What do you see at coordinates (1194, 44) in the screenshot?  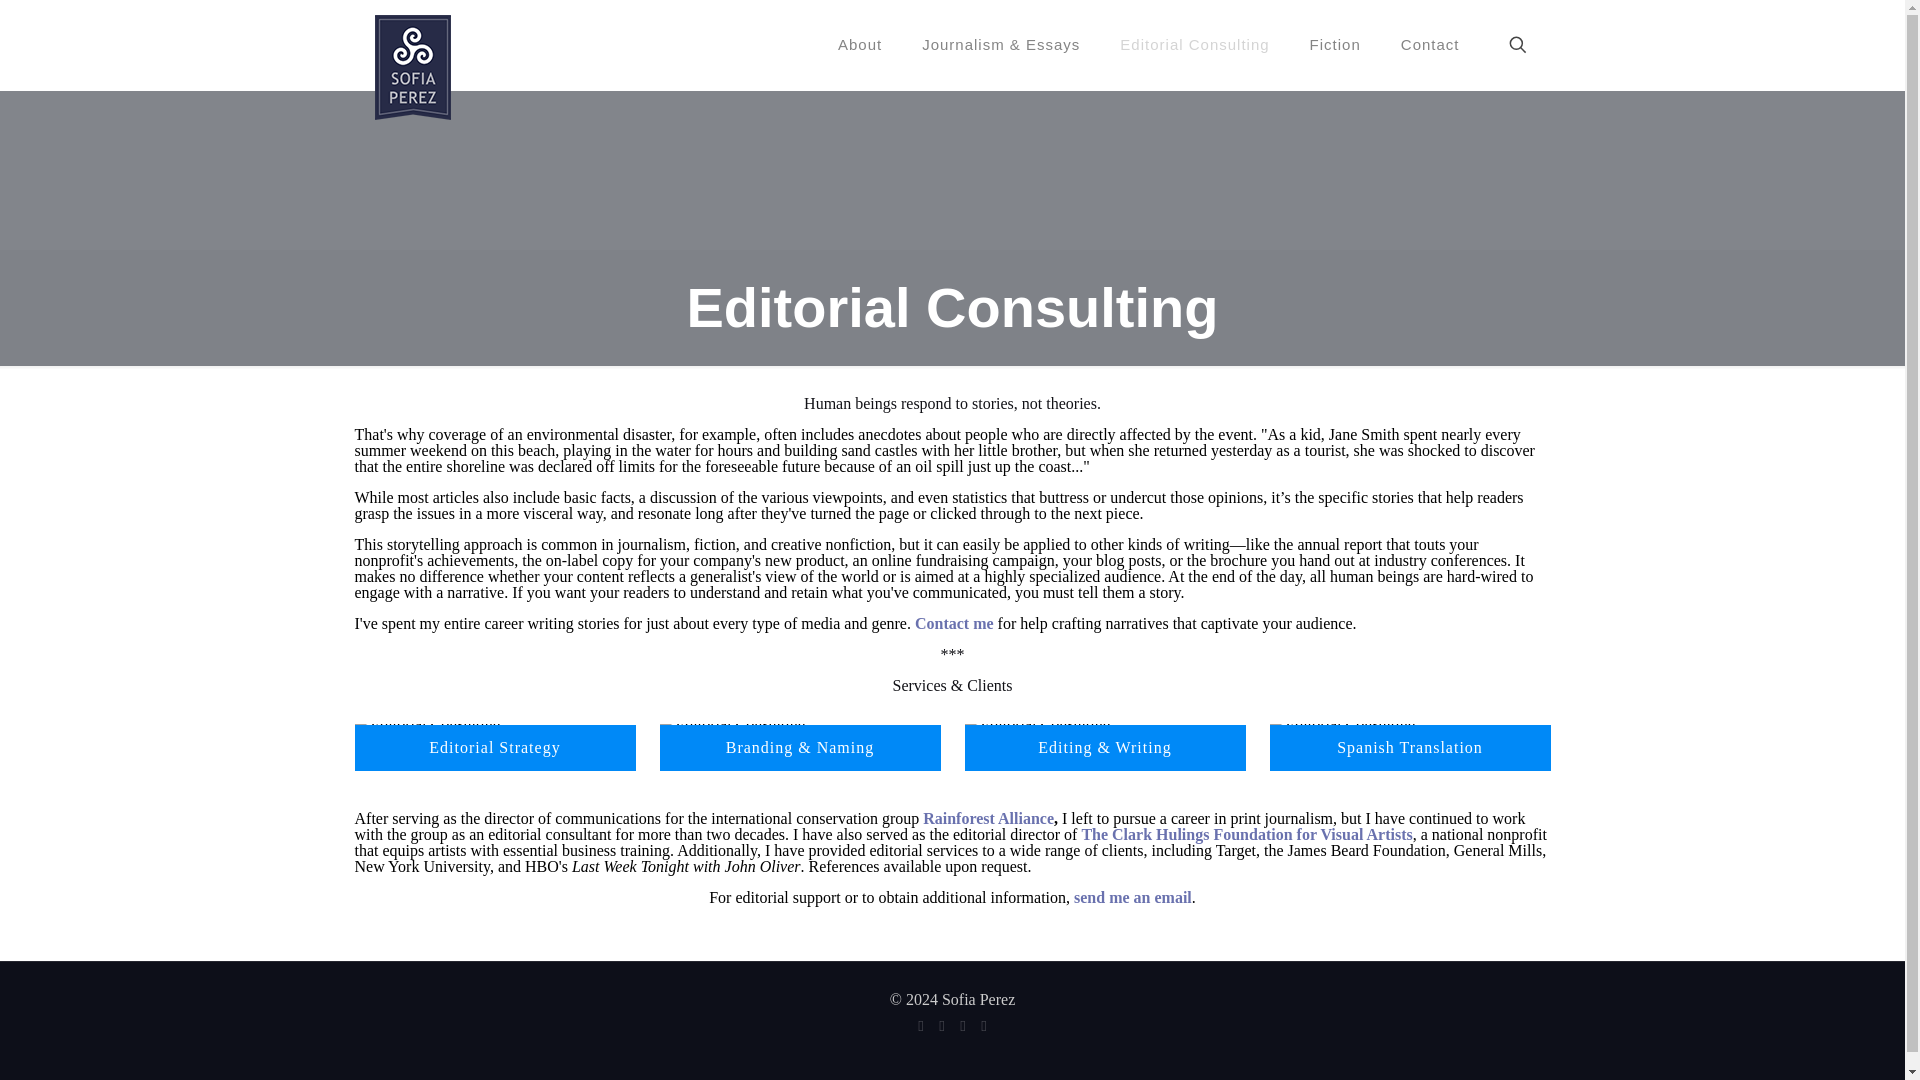 I see `Editorial Consulting` at bounding box center [1194, 44].